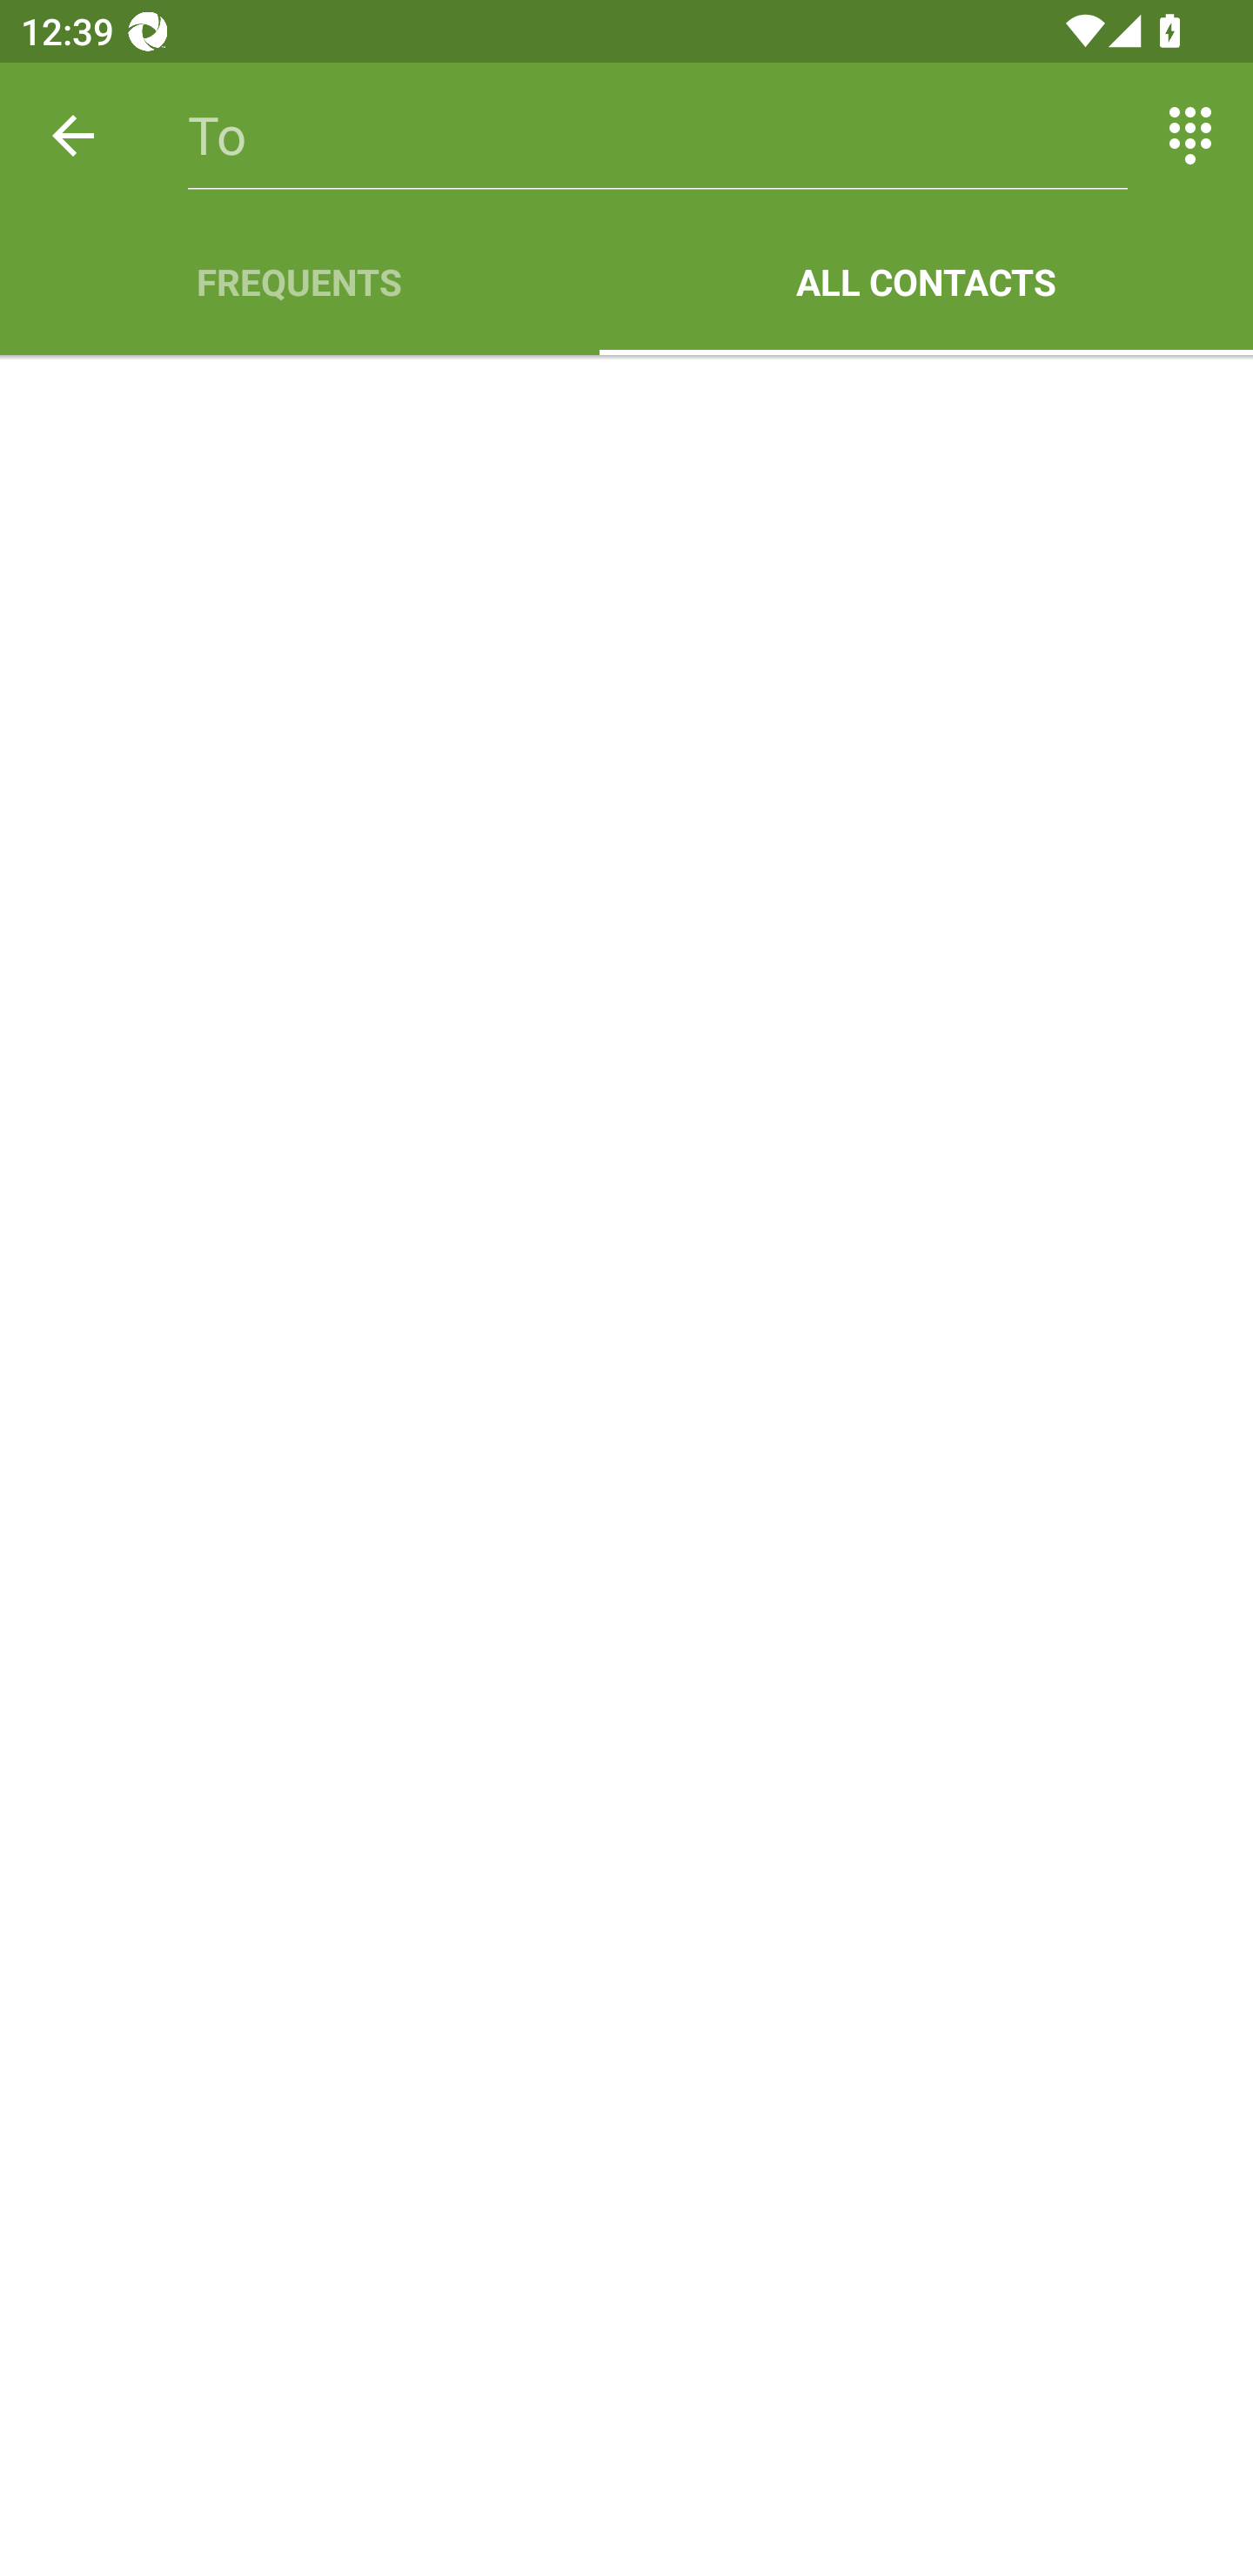 The width and height of the screenshot is (1253, 2576). What do you see at coordinates (73, 135) in the screenshot?
I see `Back` at bounding box center [73, 135].